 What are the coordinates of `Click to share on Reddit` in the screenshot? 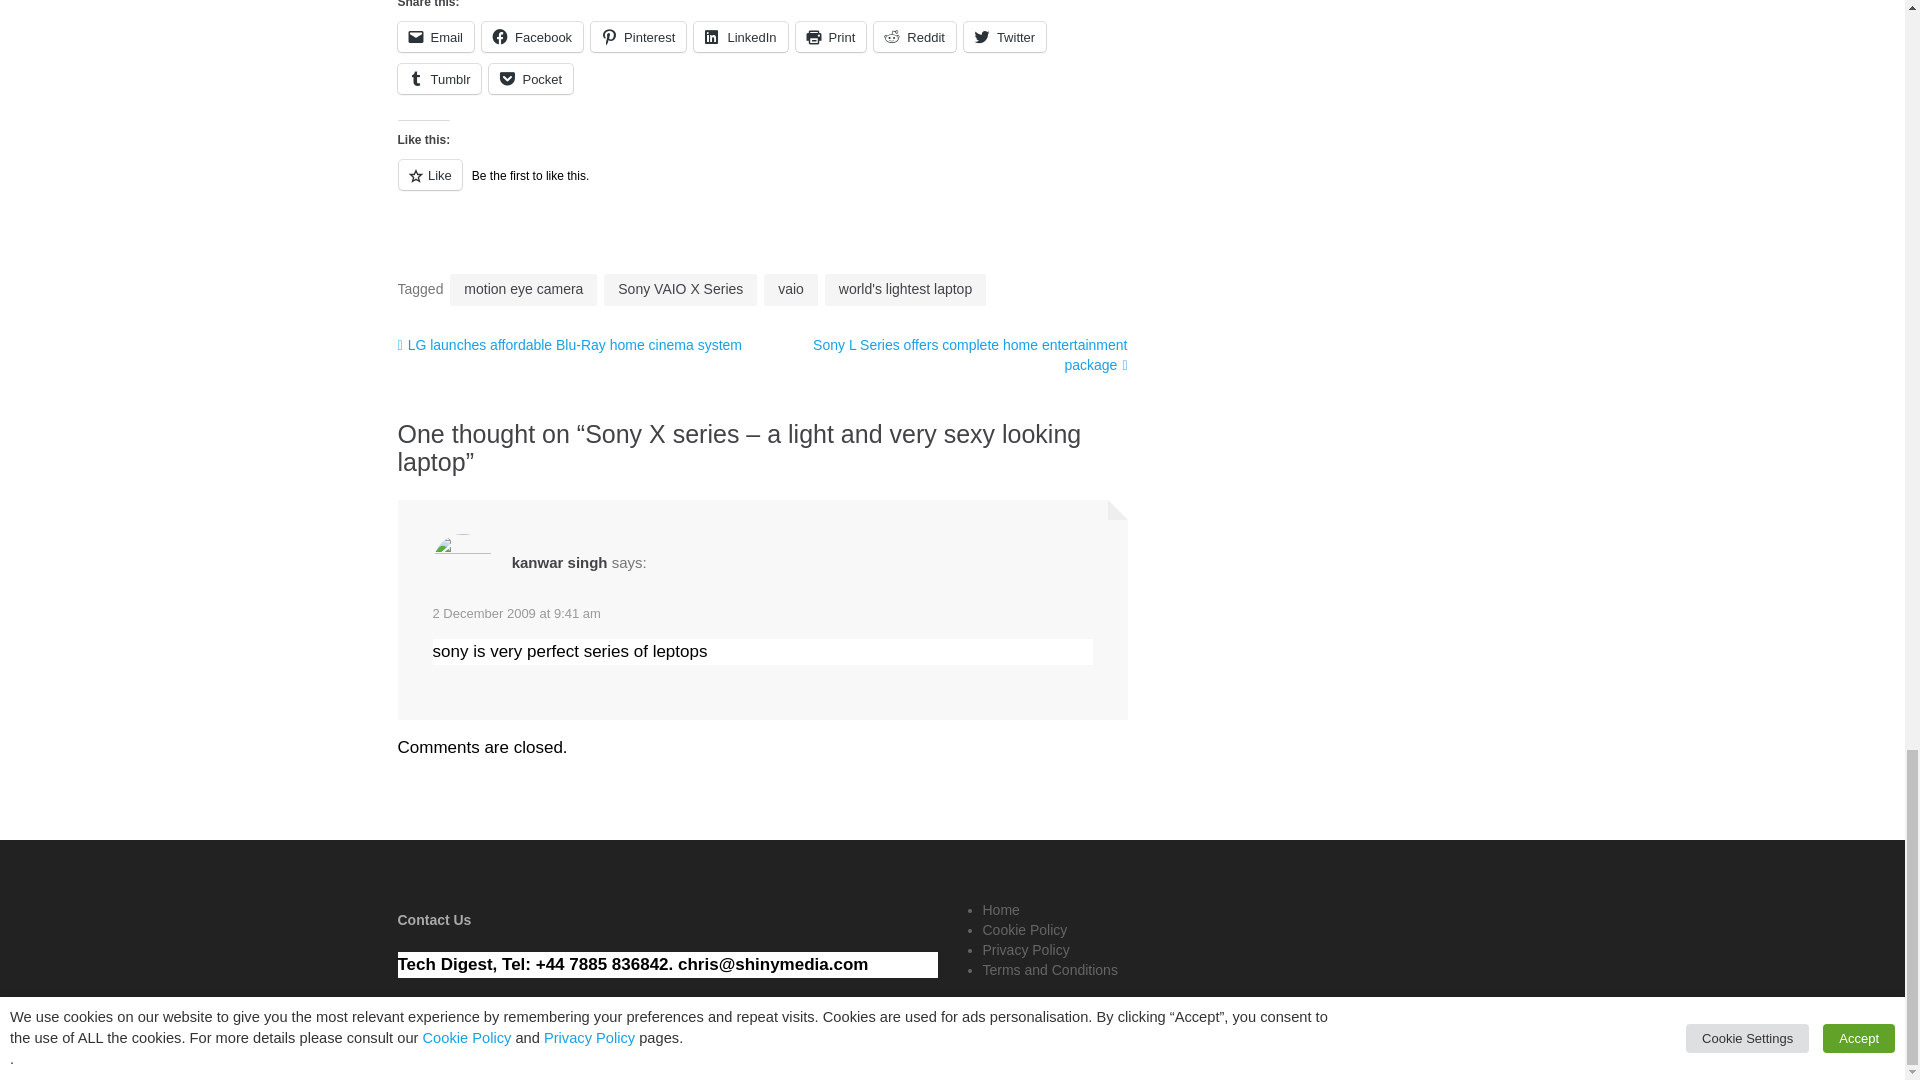 It's located at (914, 36).